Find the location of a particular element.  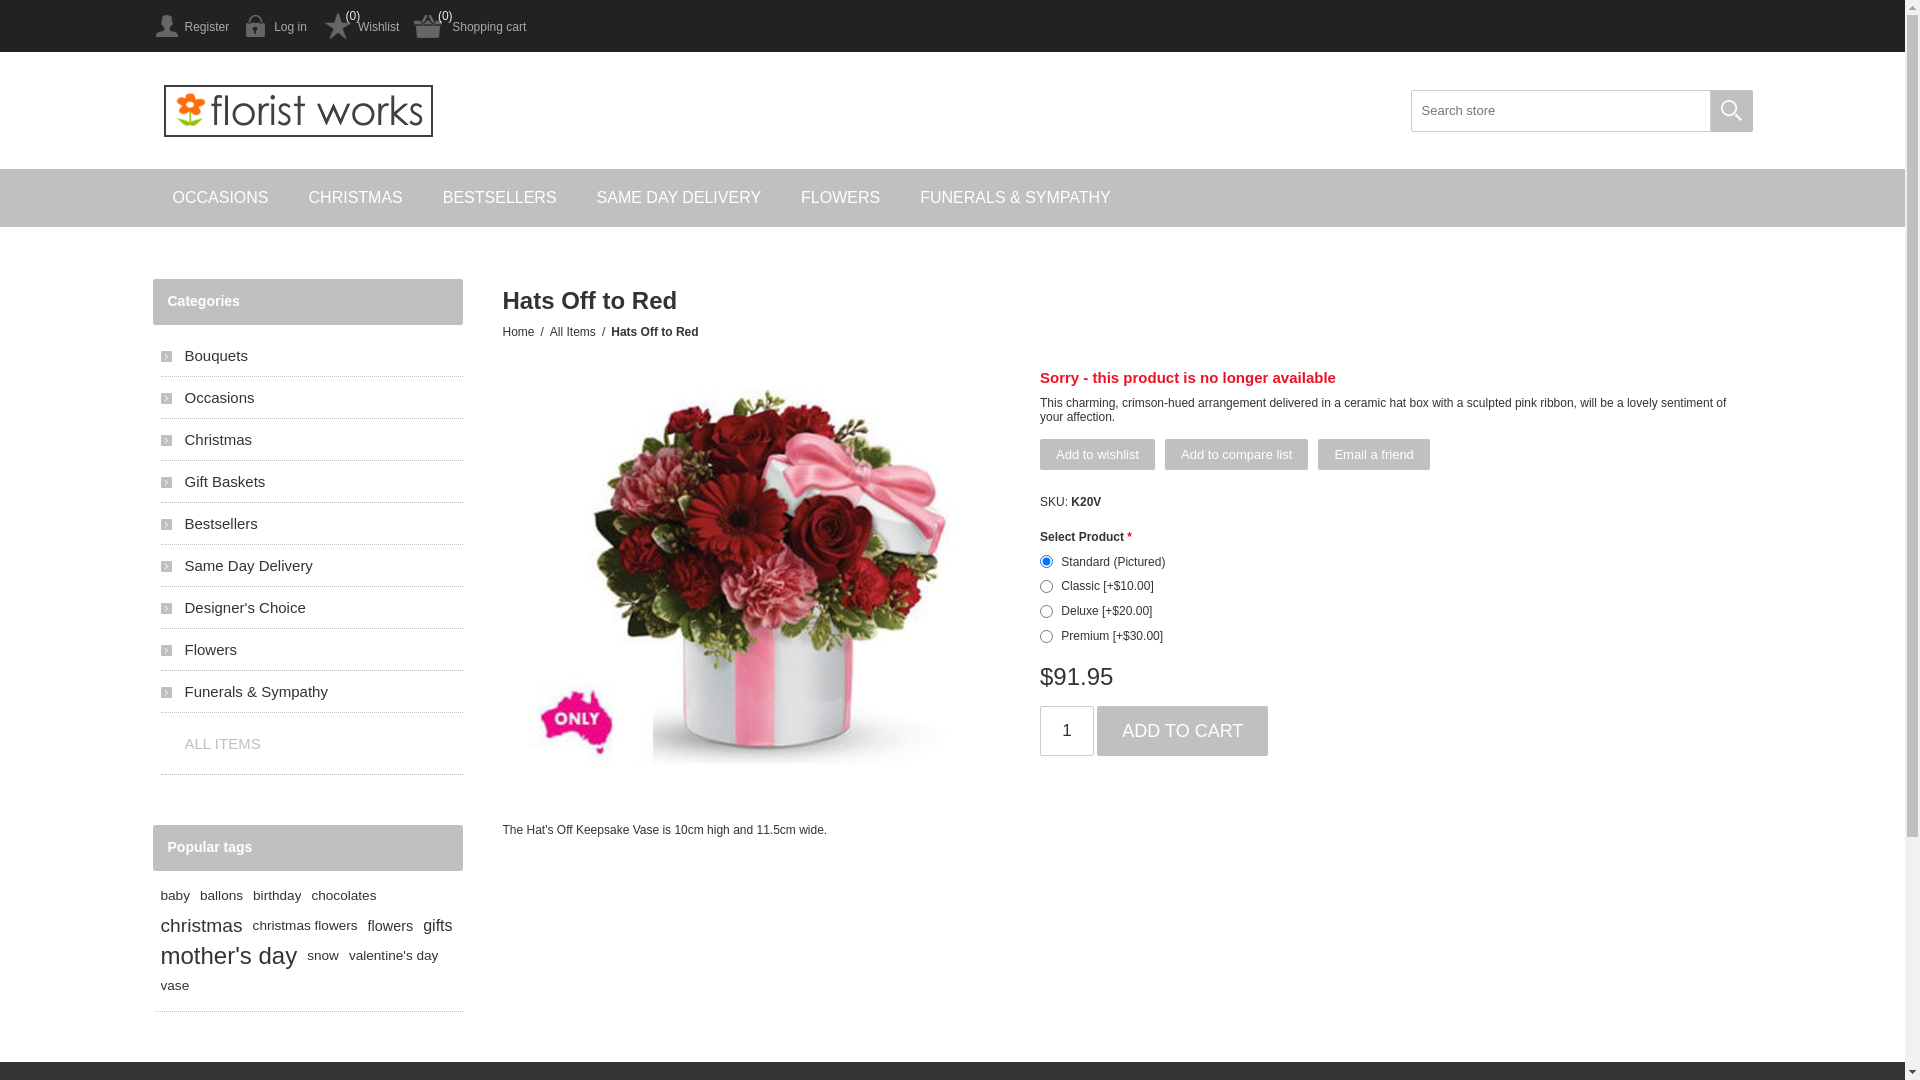

Funerals & Sympathy is located at coordinates (311, 692).